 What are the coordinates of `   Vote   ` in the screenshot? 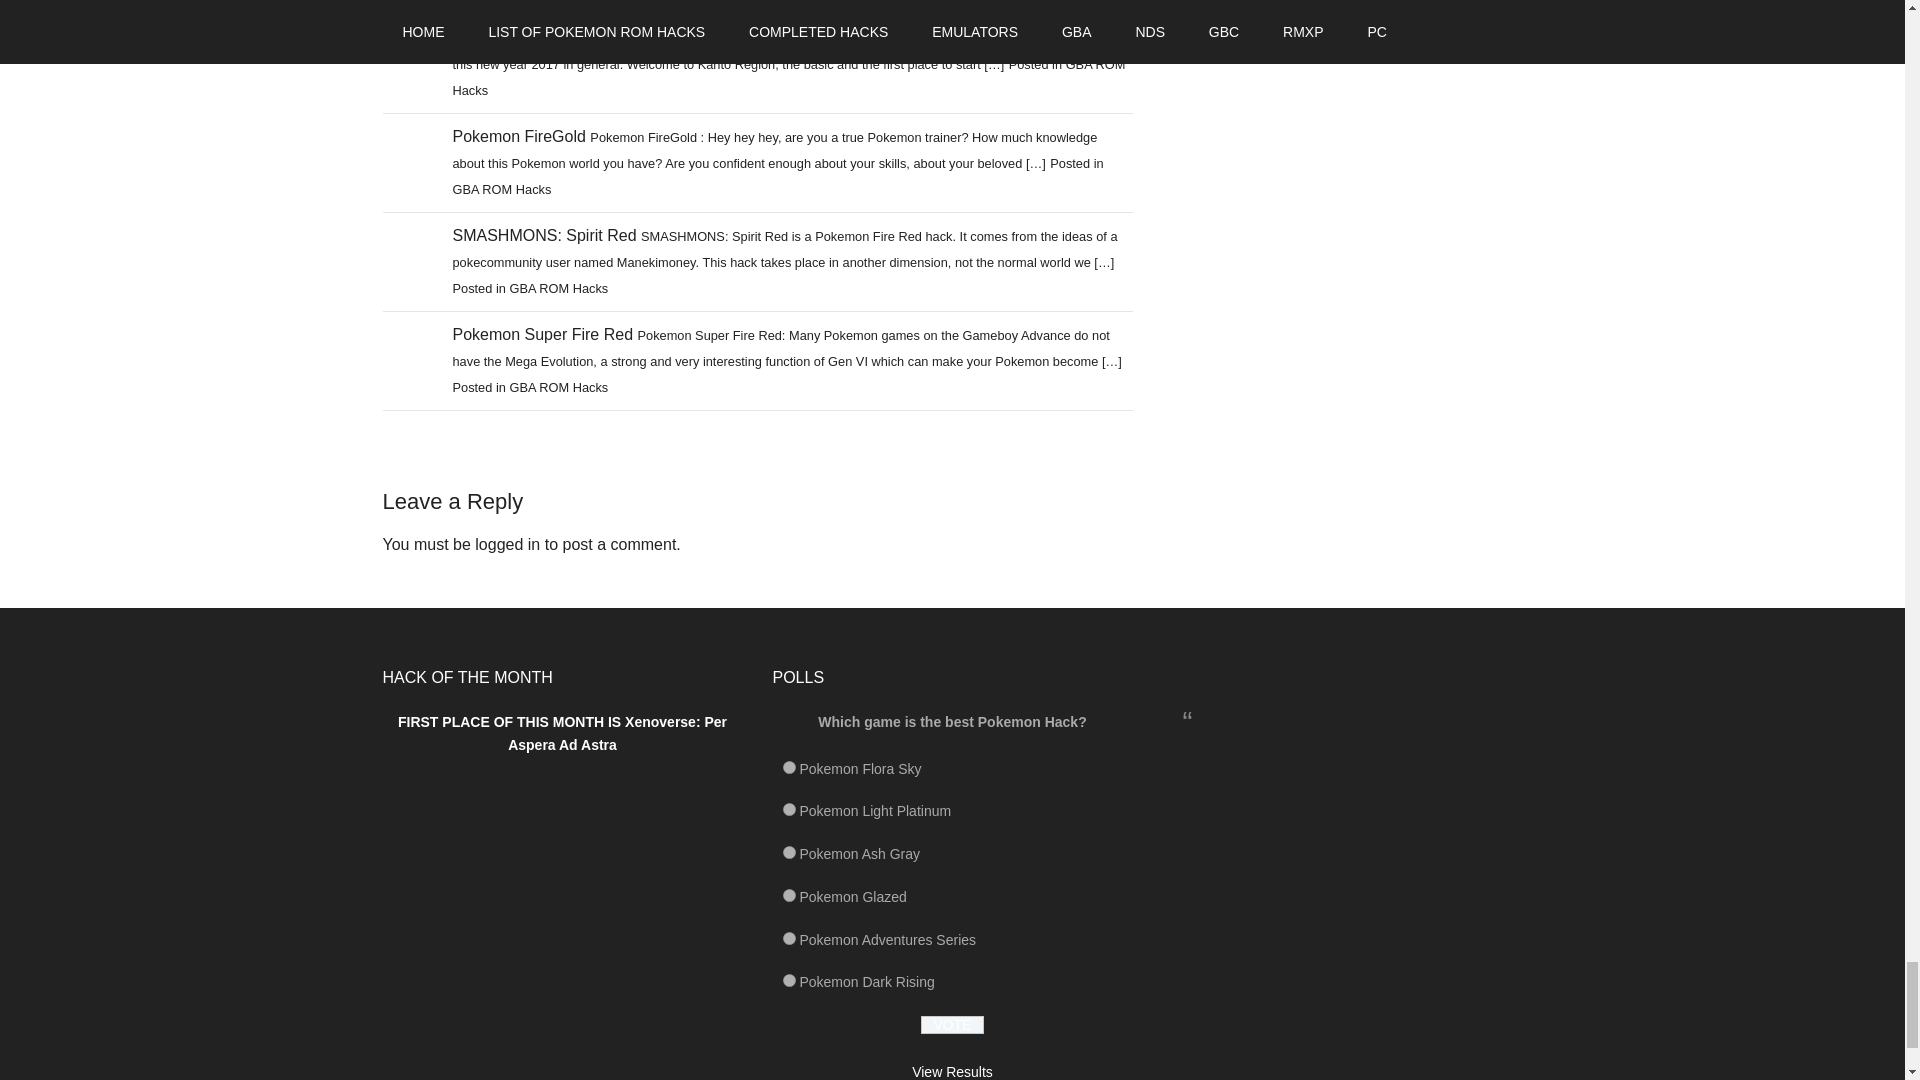 It's located at (952, 1024).